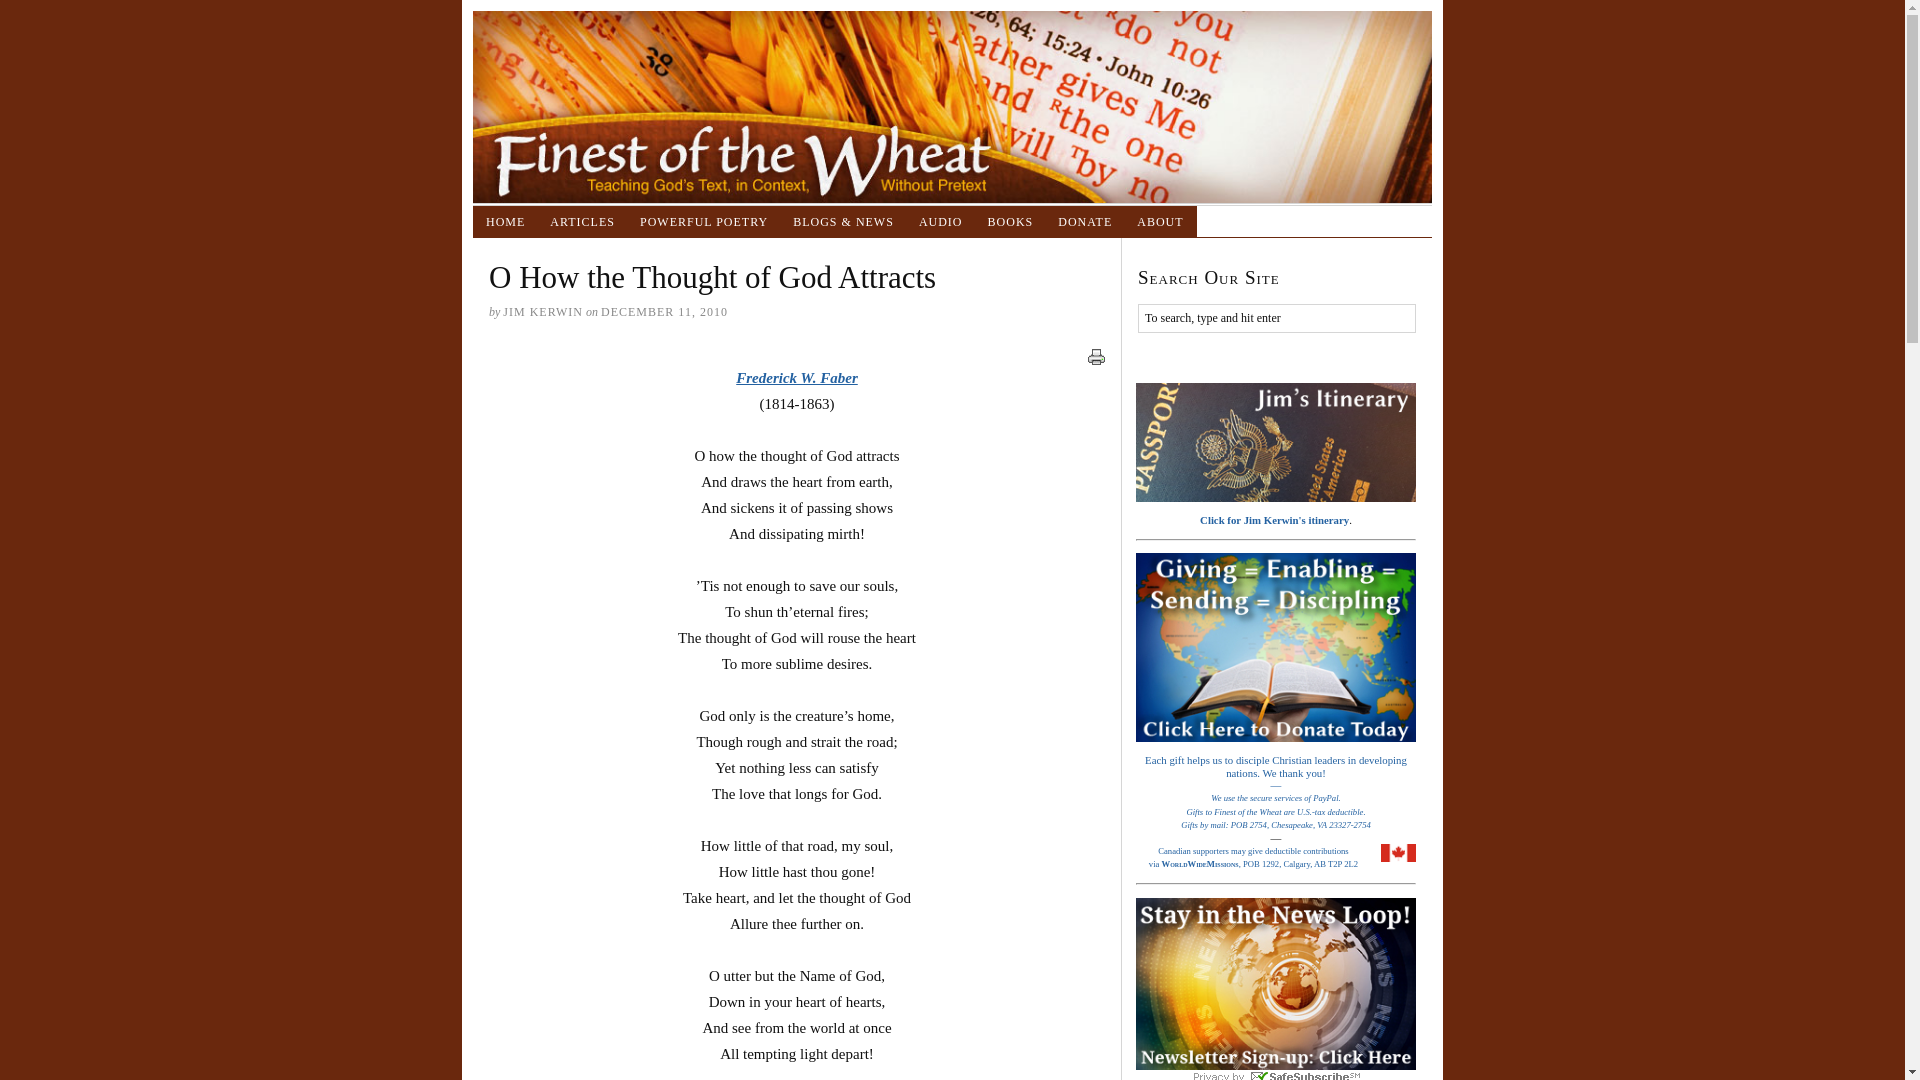  What do you see at coordinates (704, 222) in the screenshot?
I see `POWERFUL POETRY` at bounding box center [704, 222].